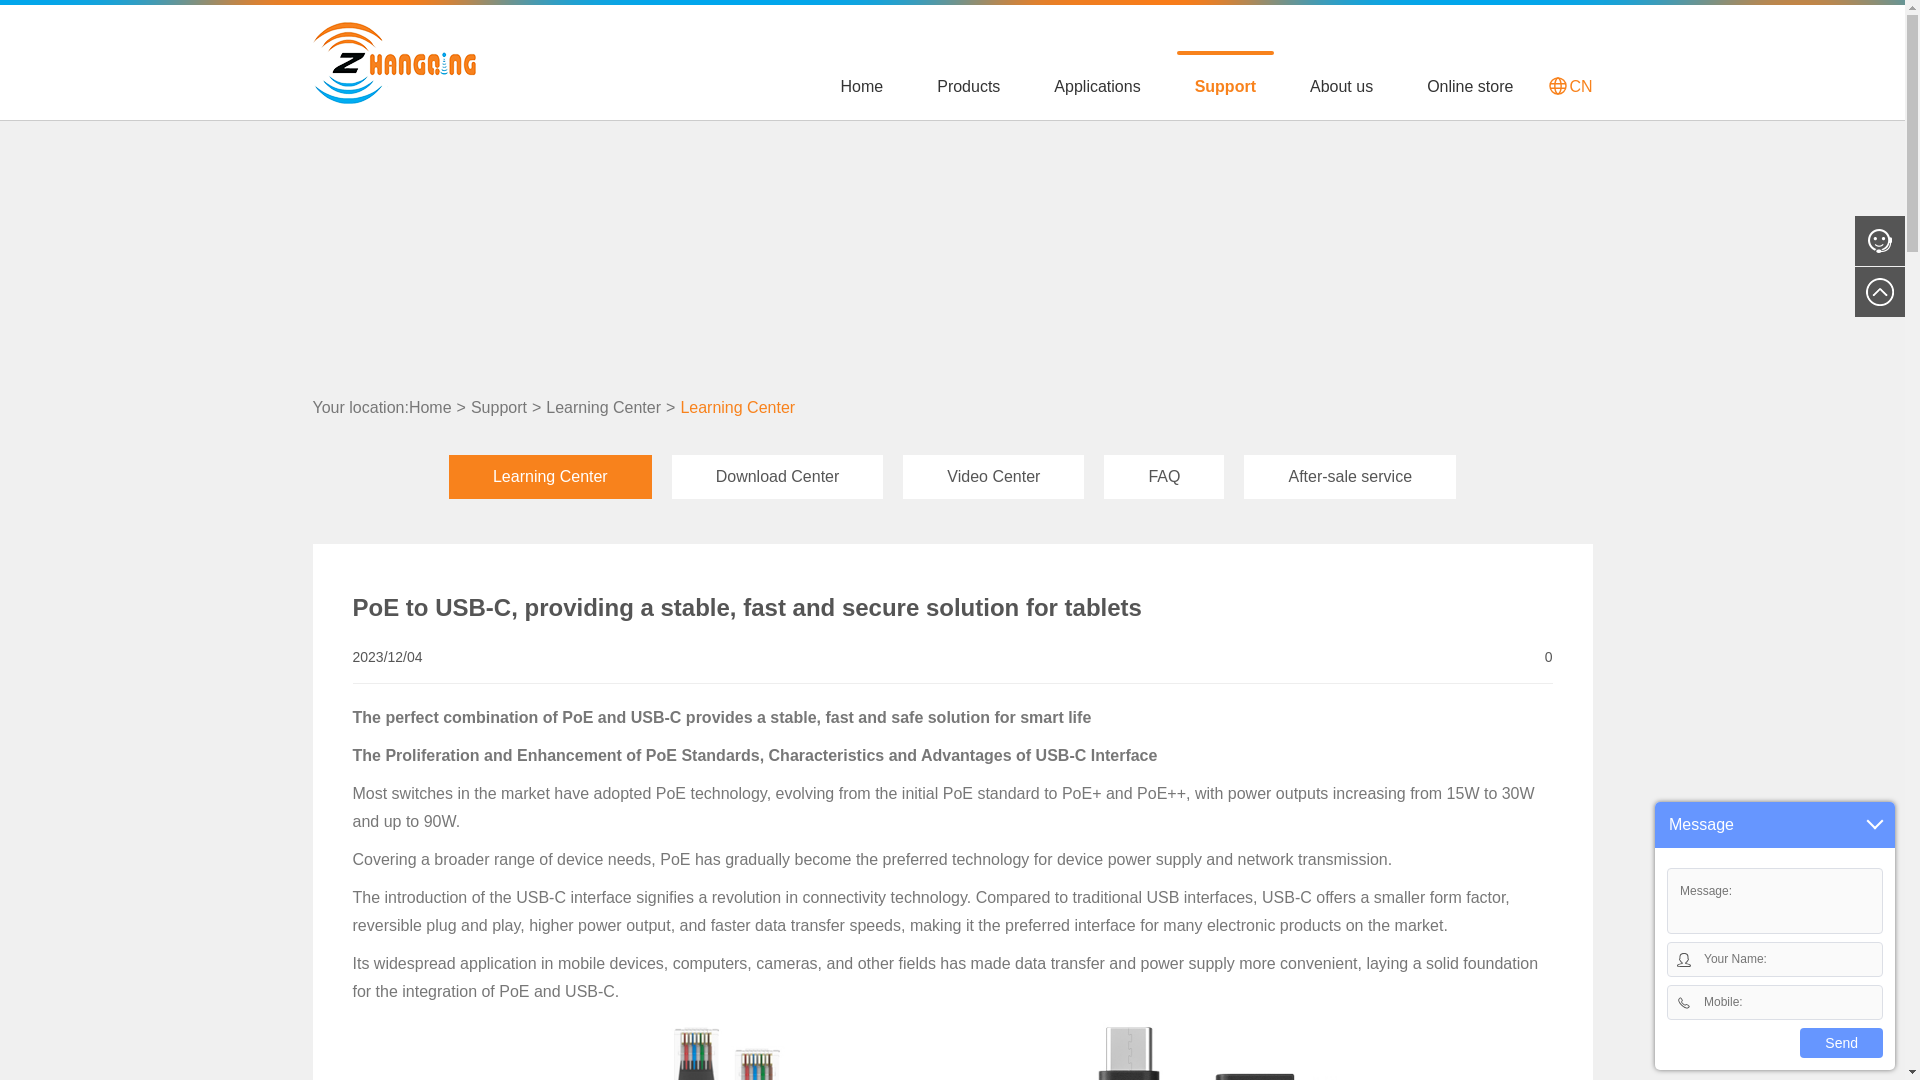 Image resolution: width=1920 pixels, height=1080 pixels. Describe the element at coordinates (1341, 83) in the screenshot. I see `About us` at that location.